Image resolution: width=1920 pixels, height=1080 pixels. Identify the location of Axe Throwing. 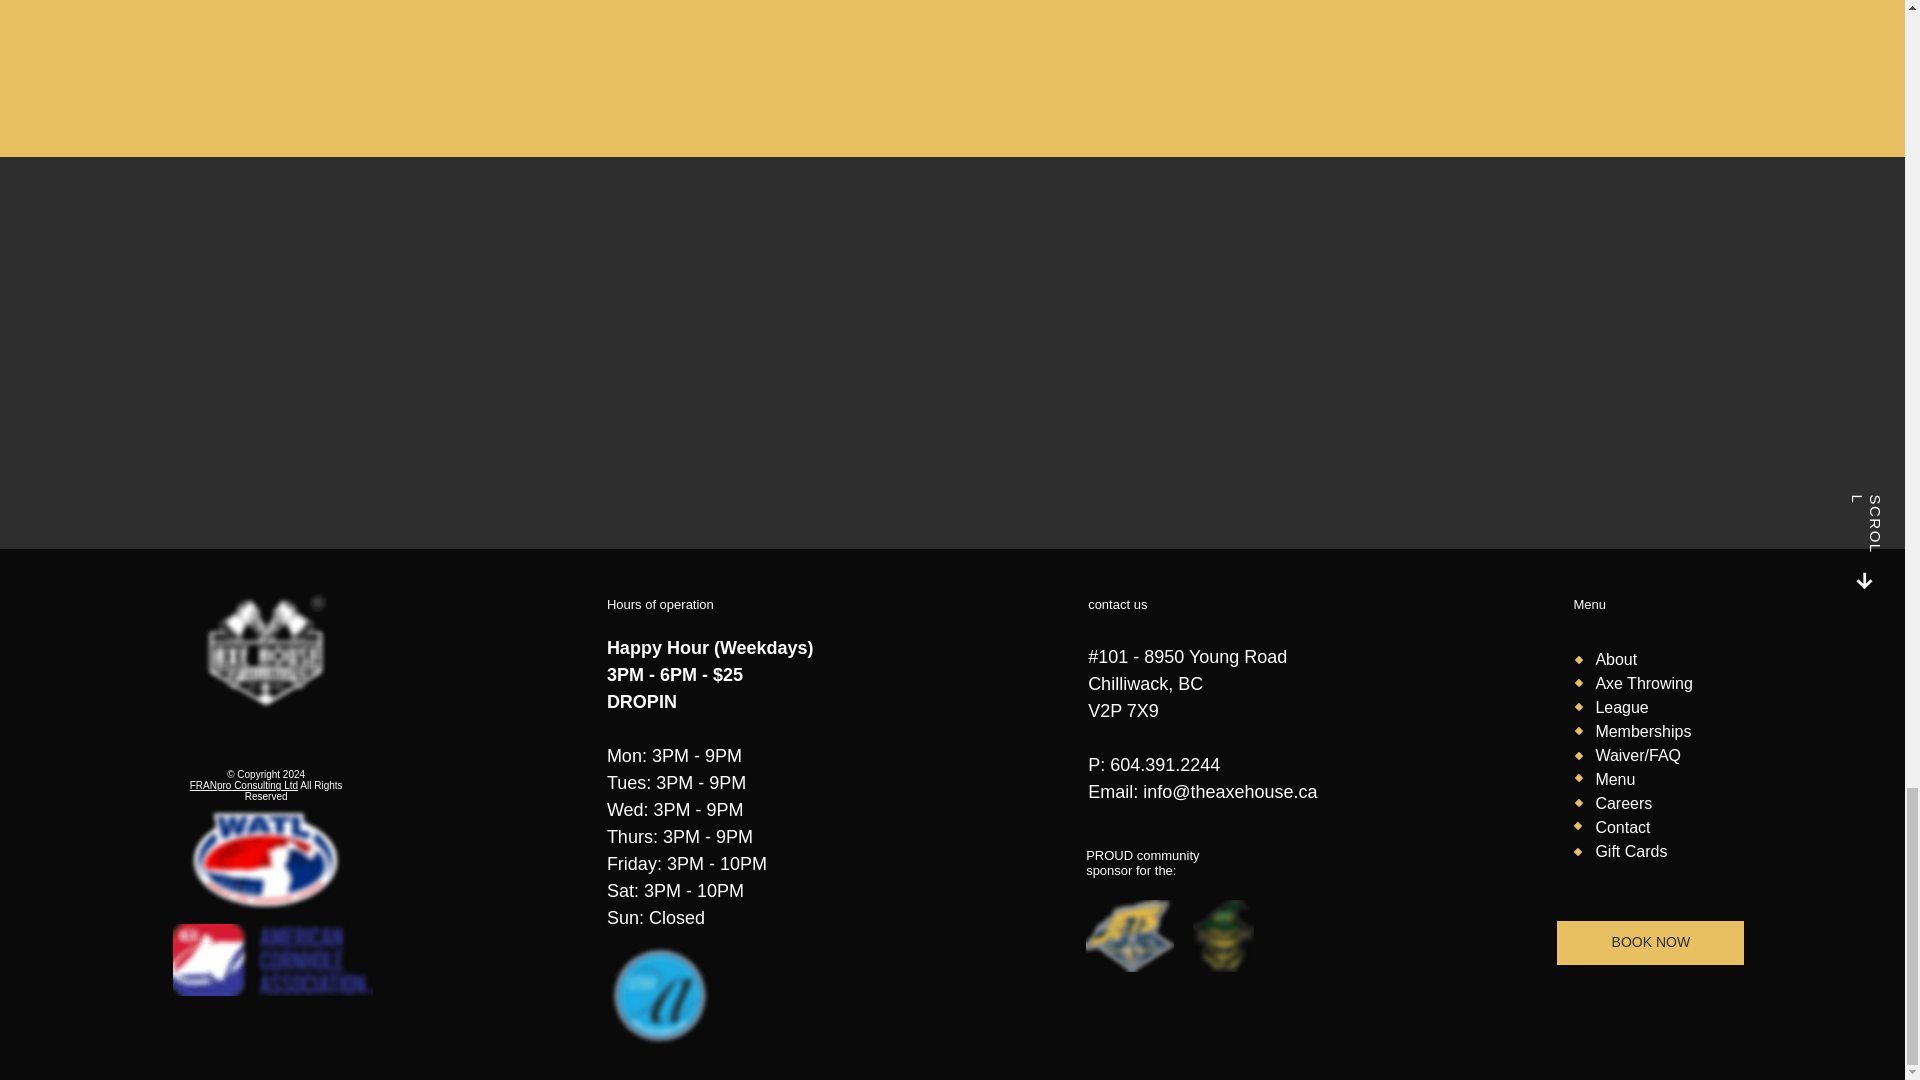
(1644, 684).